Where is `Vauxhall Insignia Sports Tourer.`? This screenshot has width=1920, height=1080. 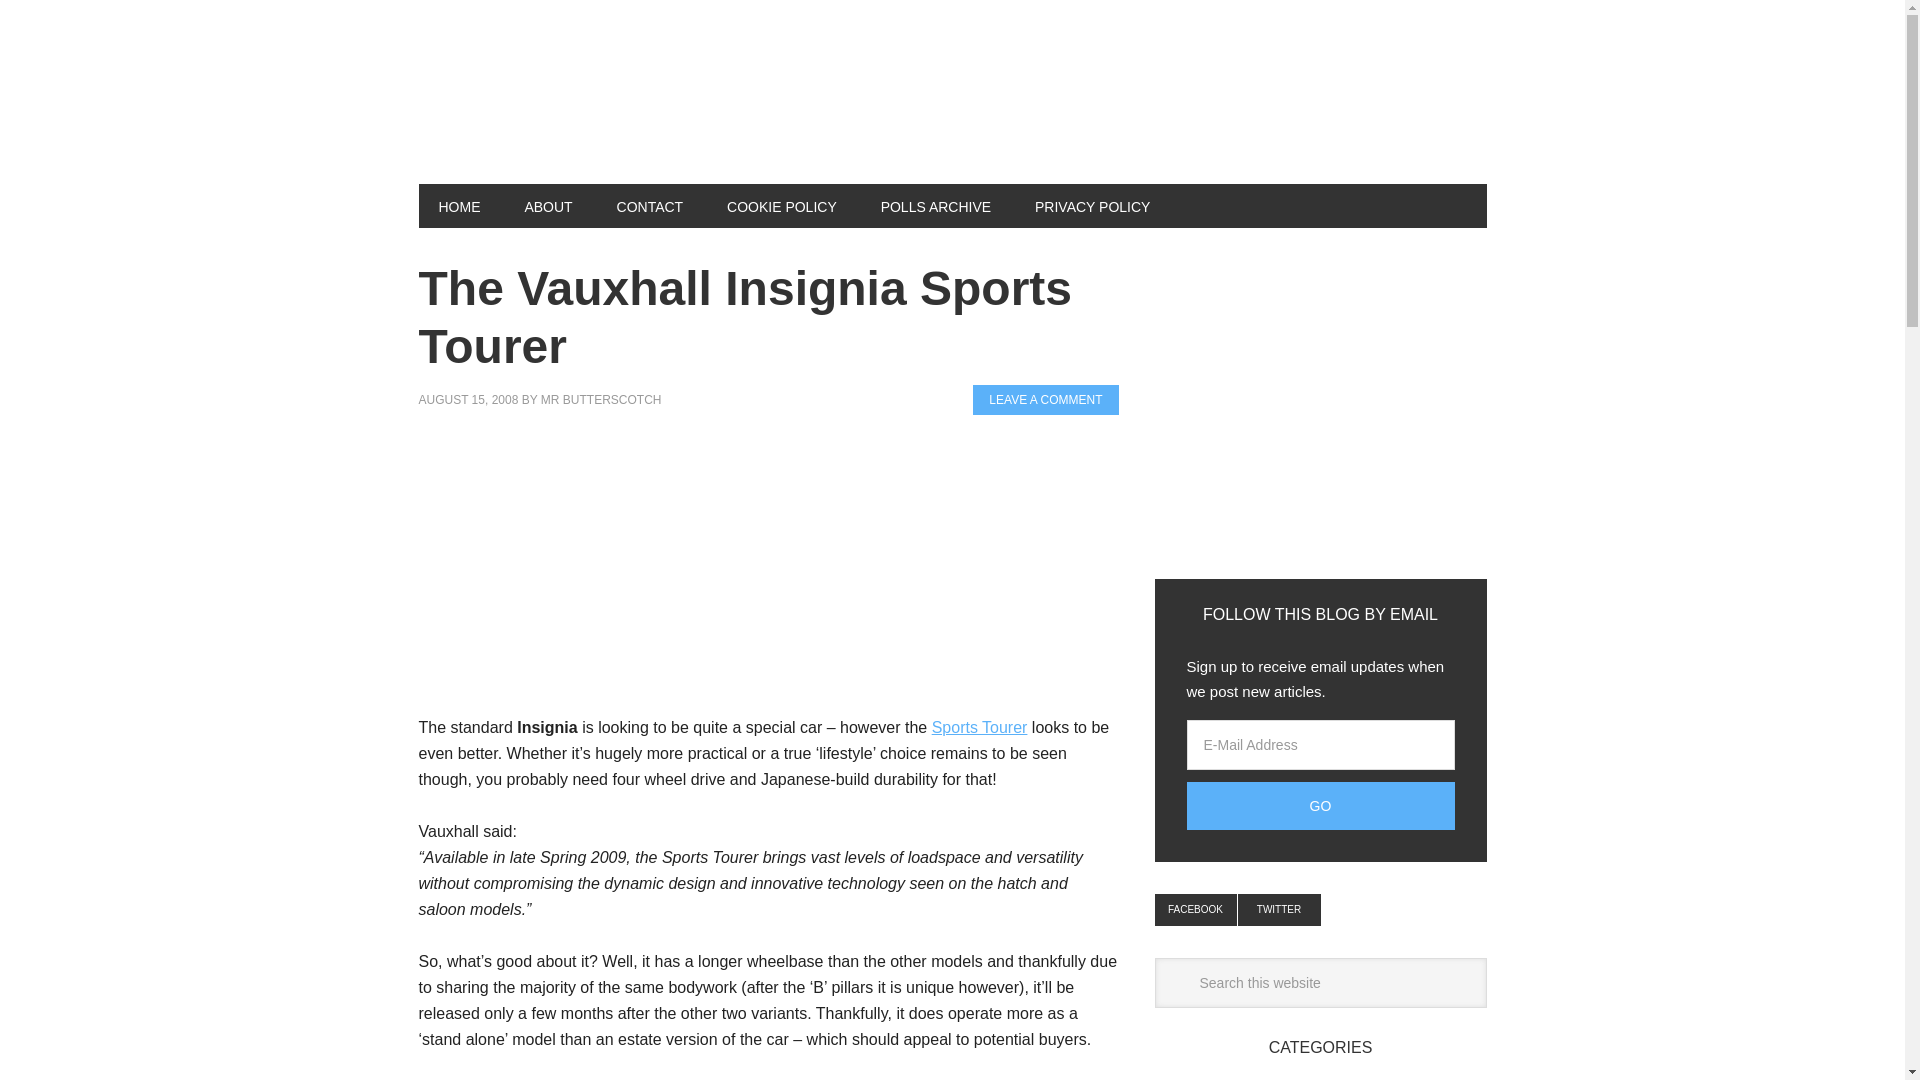
Vauxhall Insignia Sports Tourer. is located at coordinates (979, 727).